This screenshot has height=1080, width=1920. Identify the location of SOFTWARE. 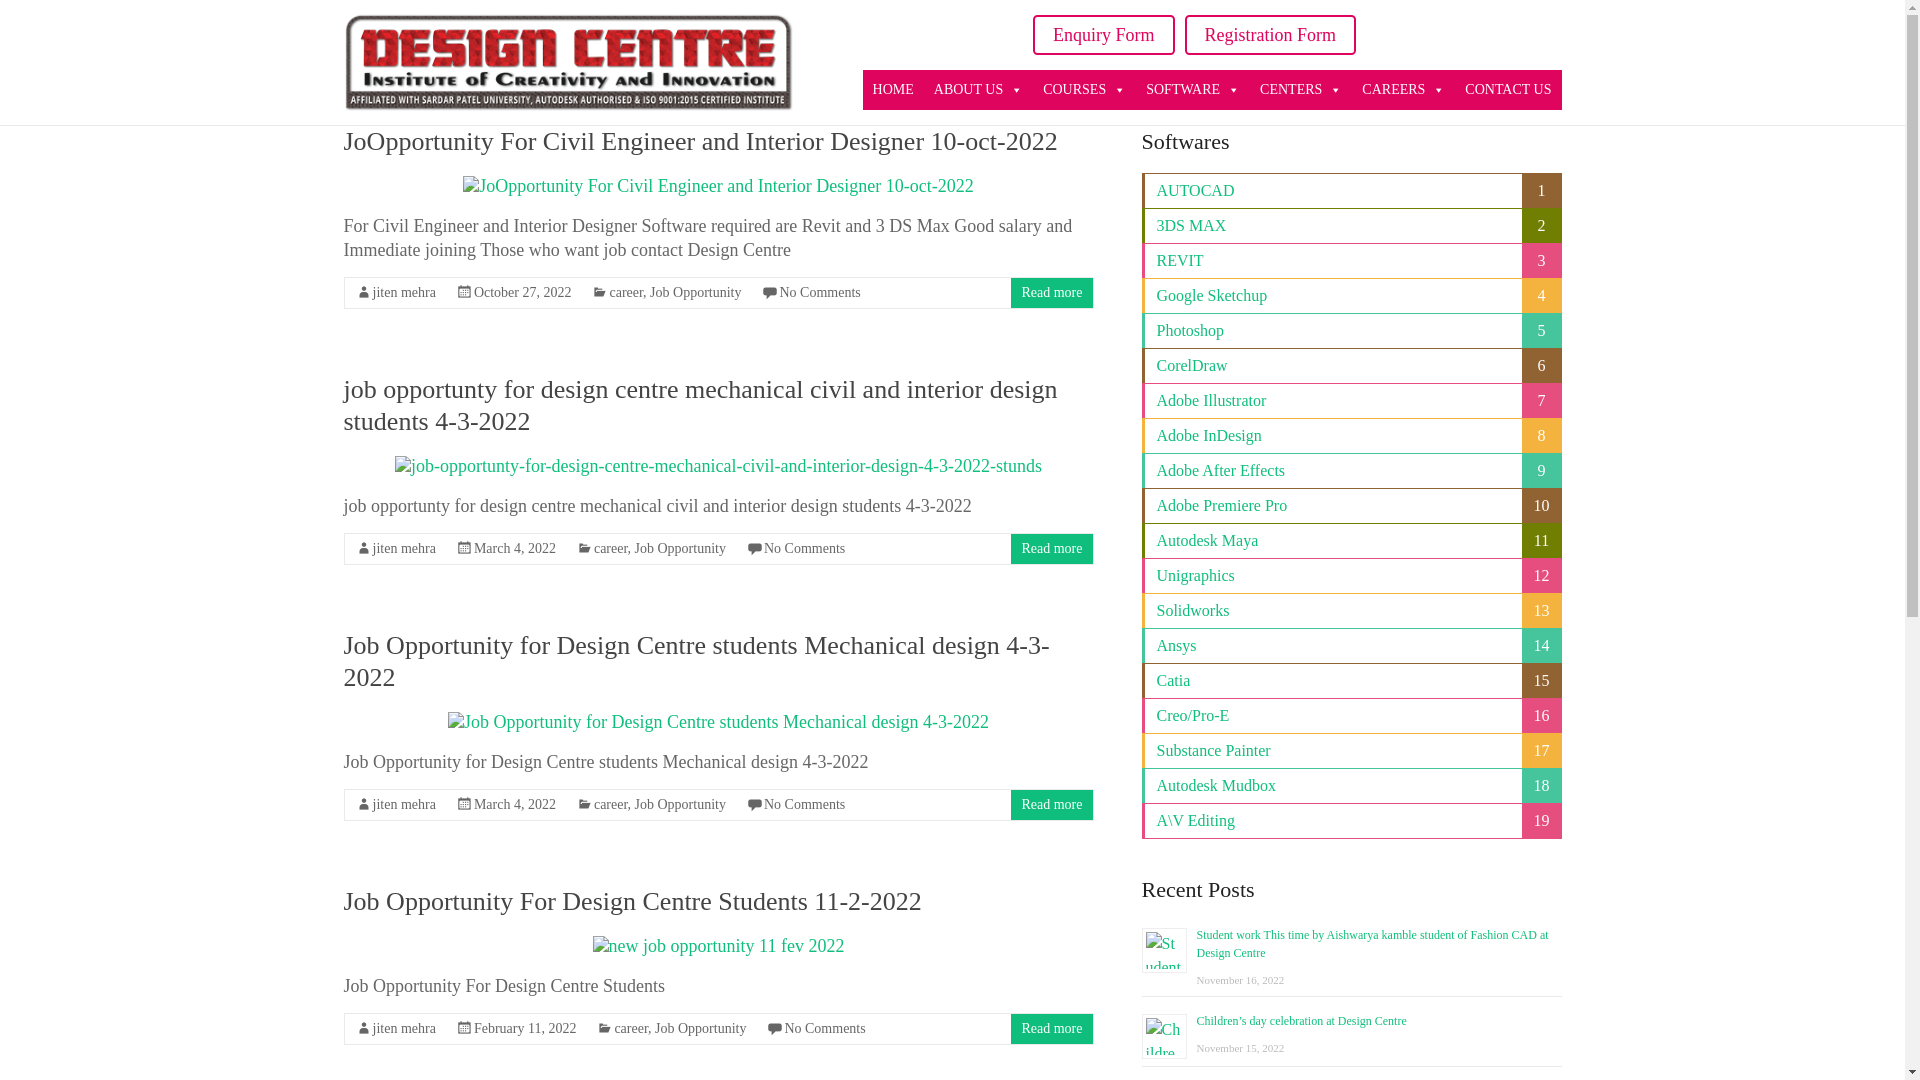
(1192, 90).